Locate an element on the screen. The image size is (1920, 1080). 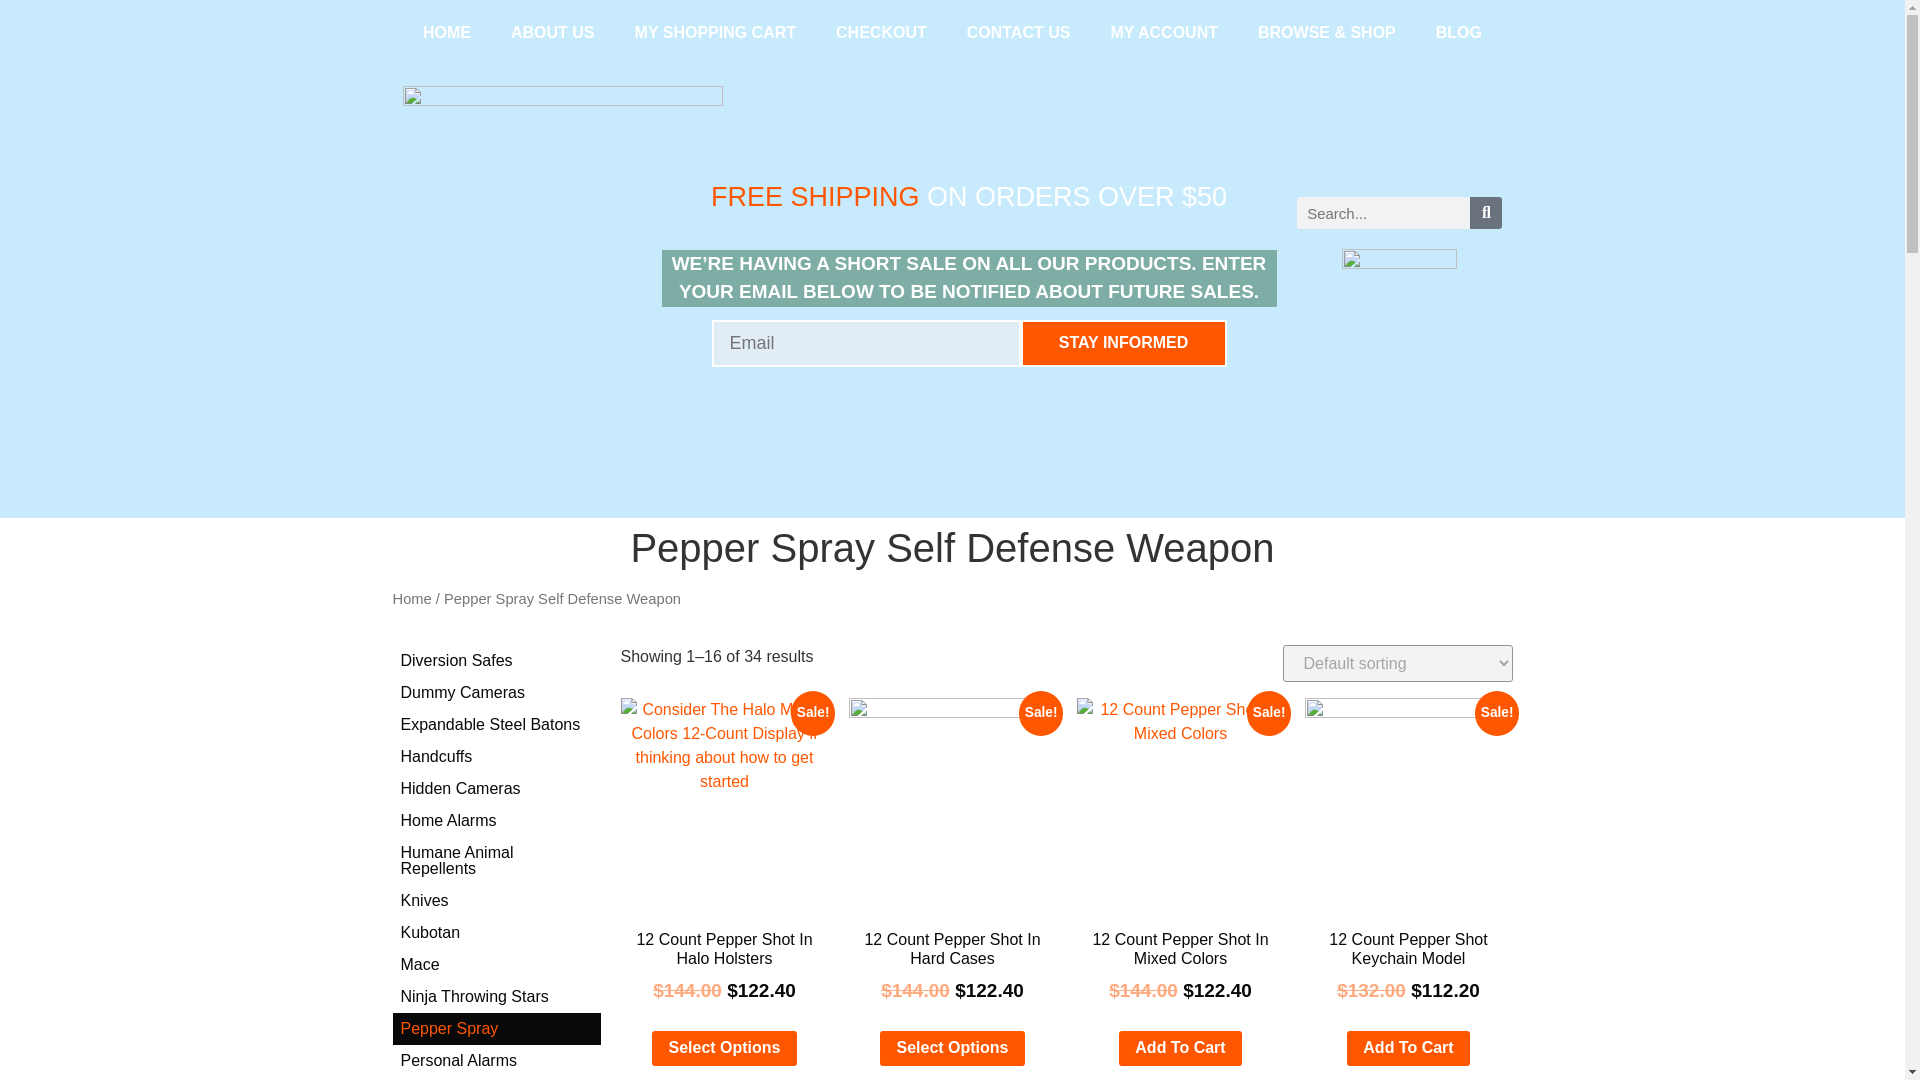
Home is located at coordinates (410, 598).